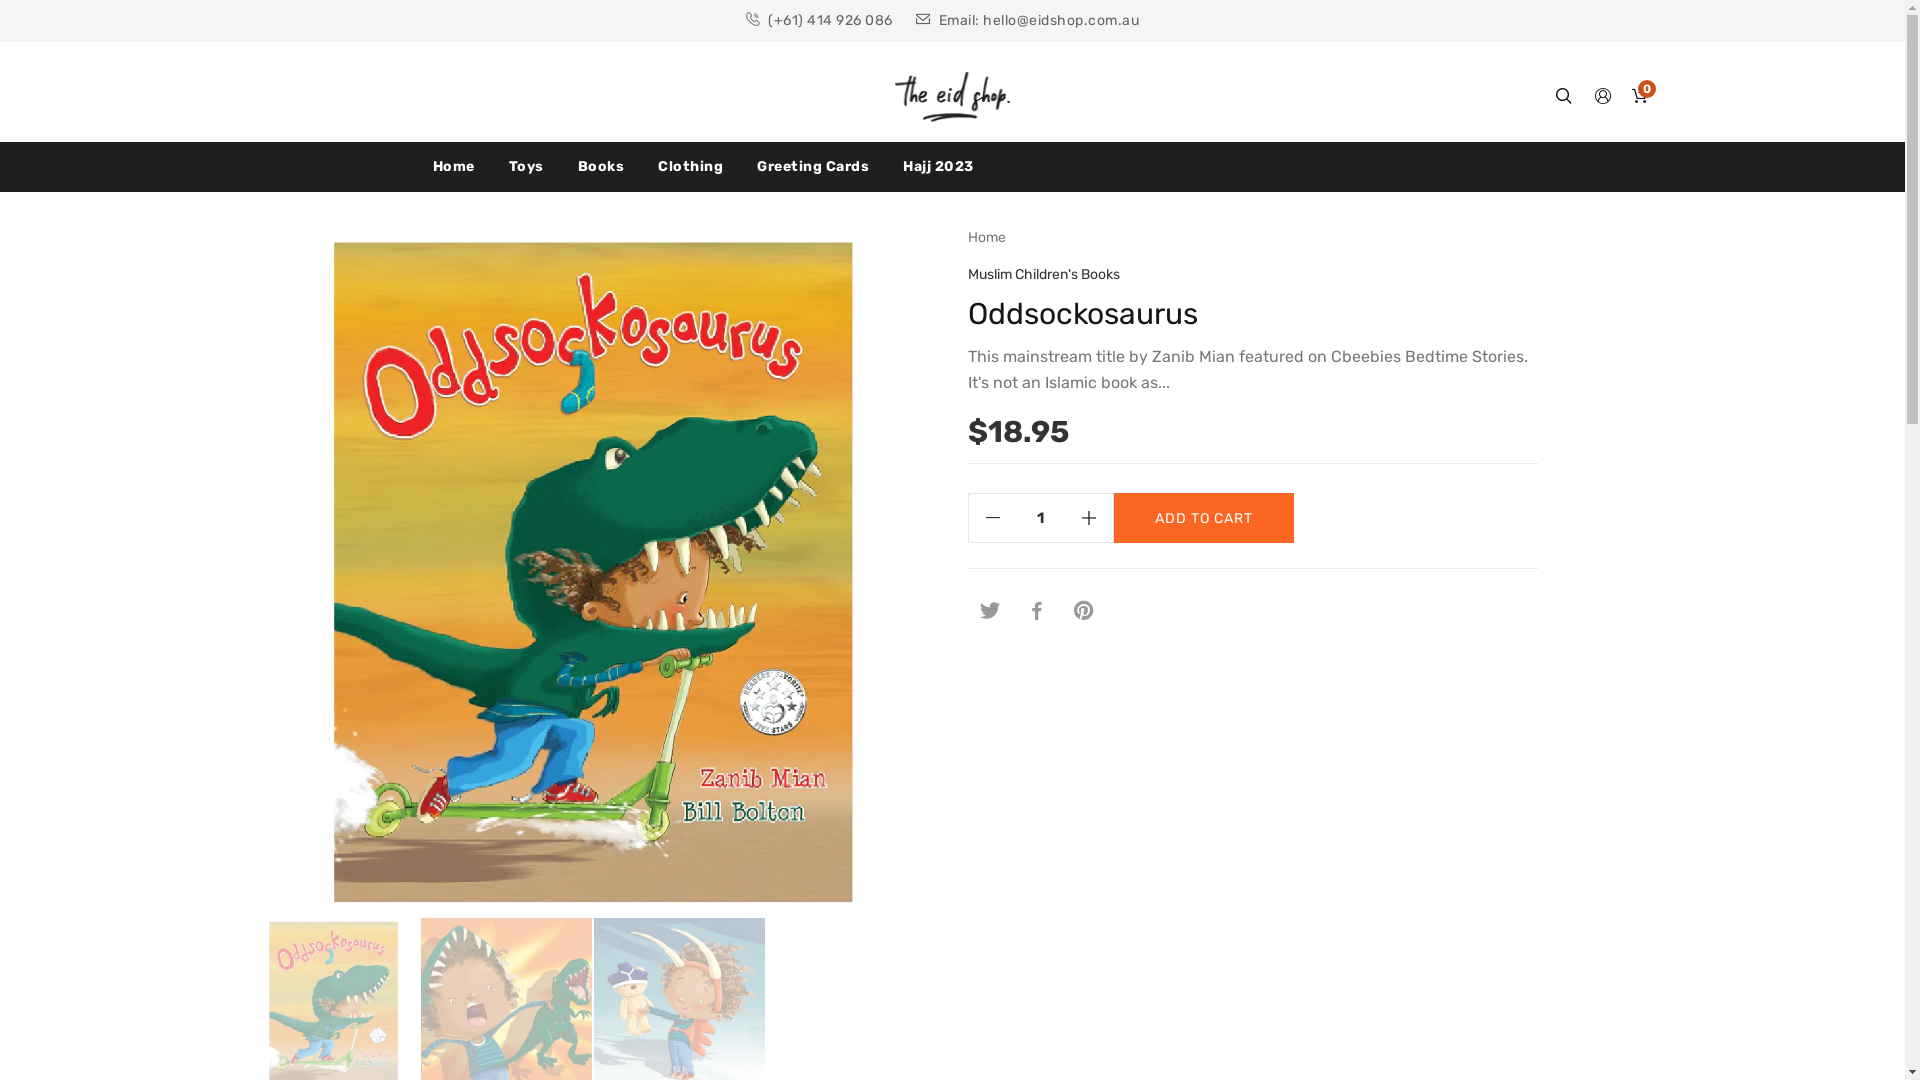 This screenshot has height=1080, width=1920. Describe the element at coordinates (987, 238) in the screenshot. I see `Home` at that location.